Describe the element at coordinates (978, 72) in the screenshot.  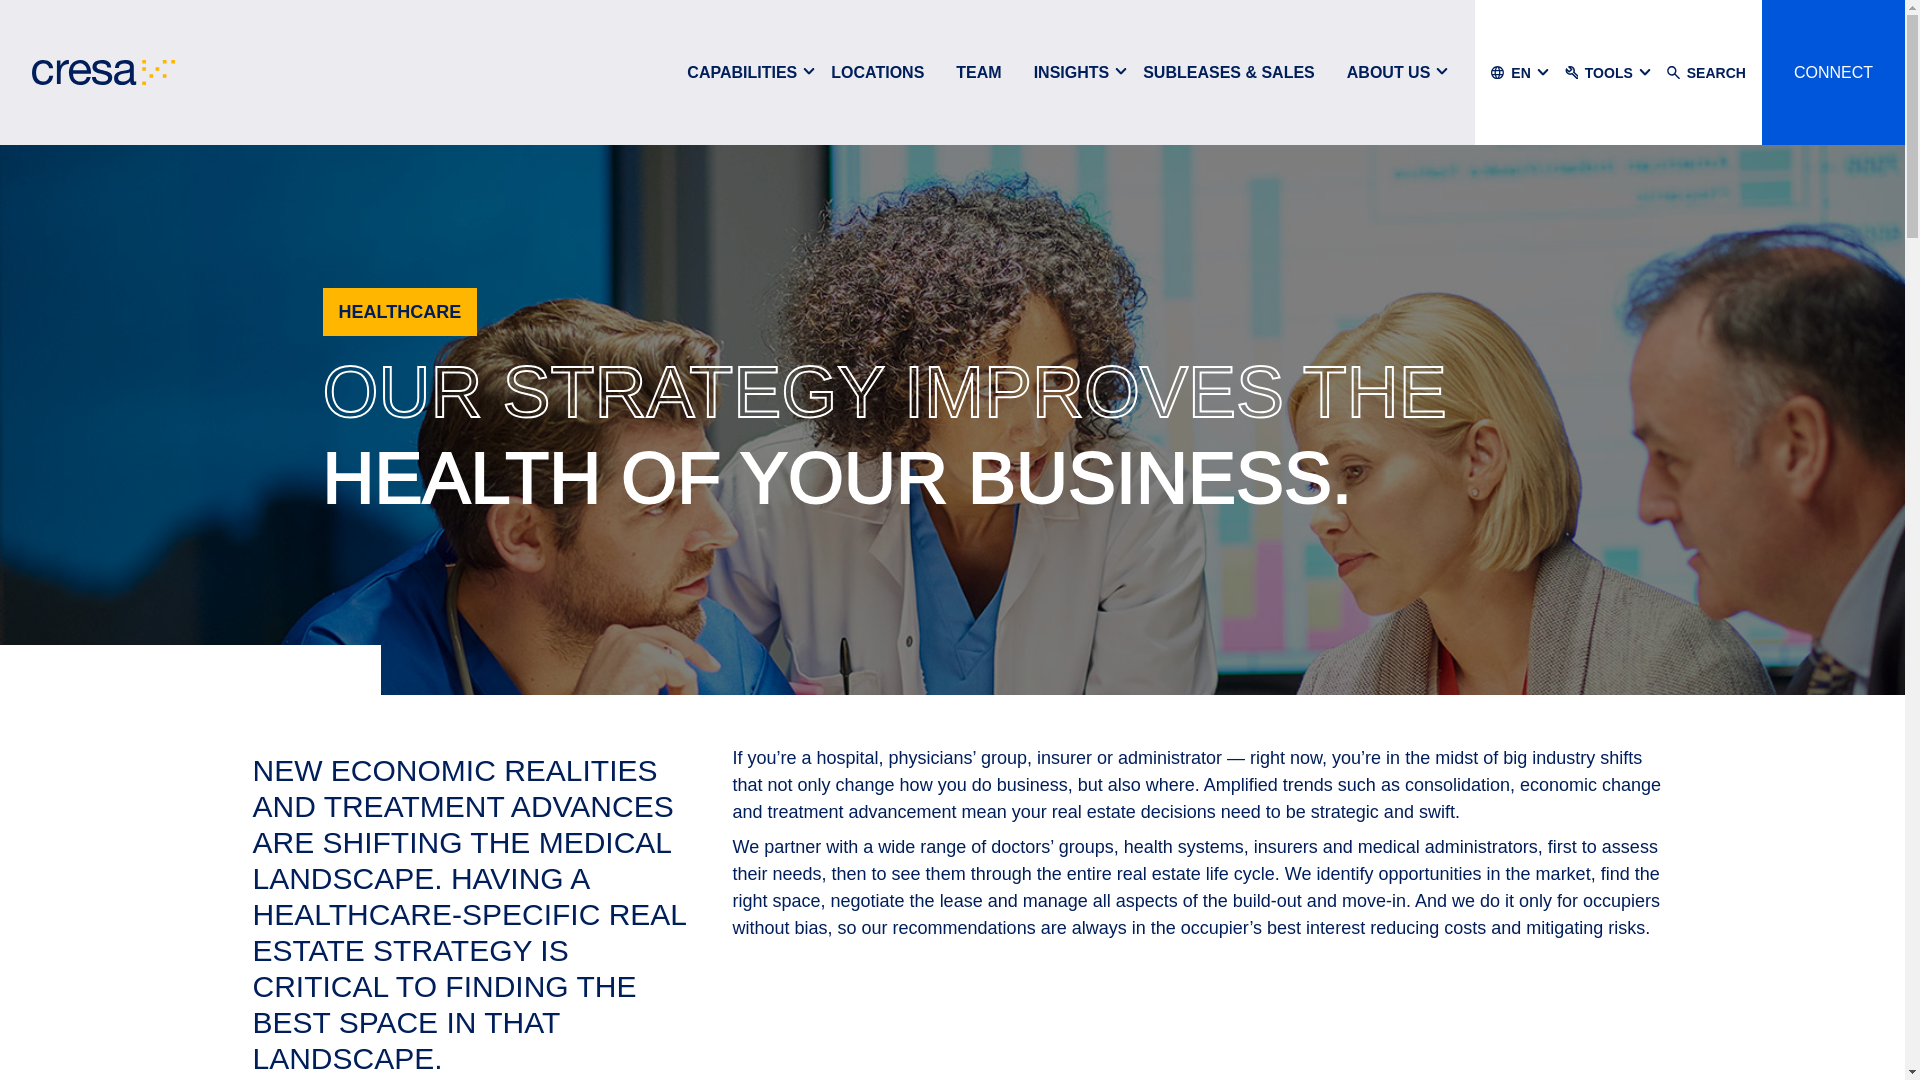
I see `TEAM` at that location.